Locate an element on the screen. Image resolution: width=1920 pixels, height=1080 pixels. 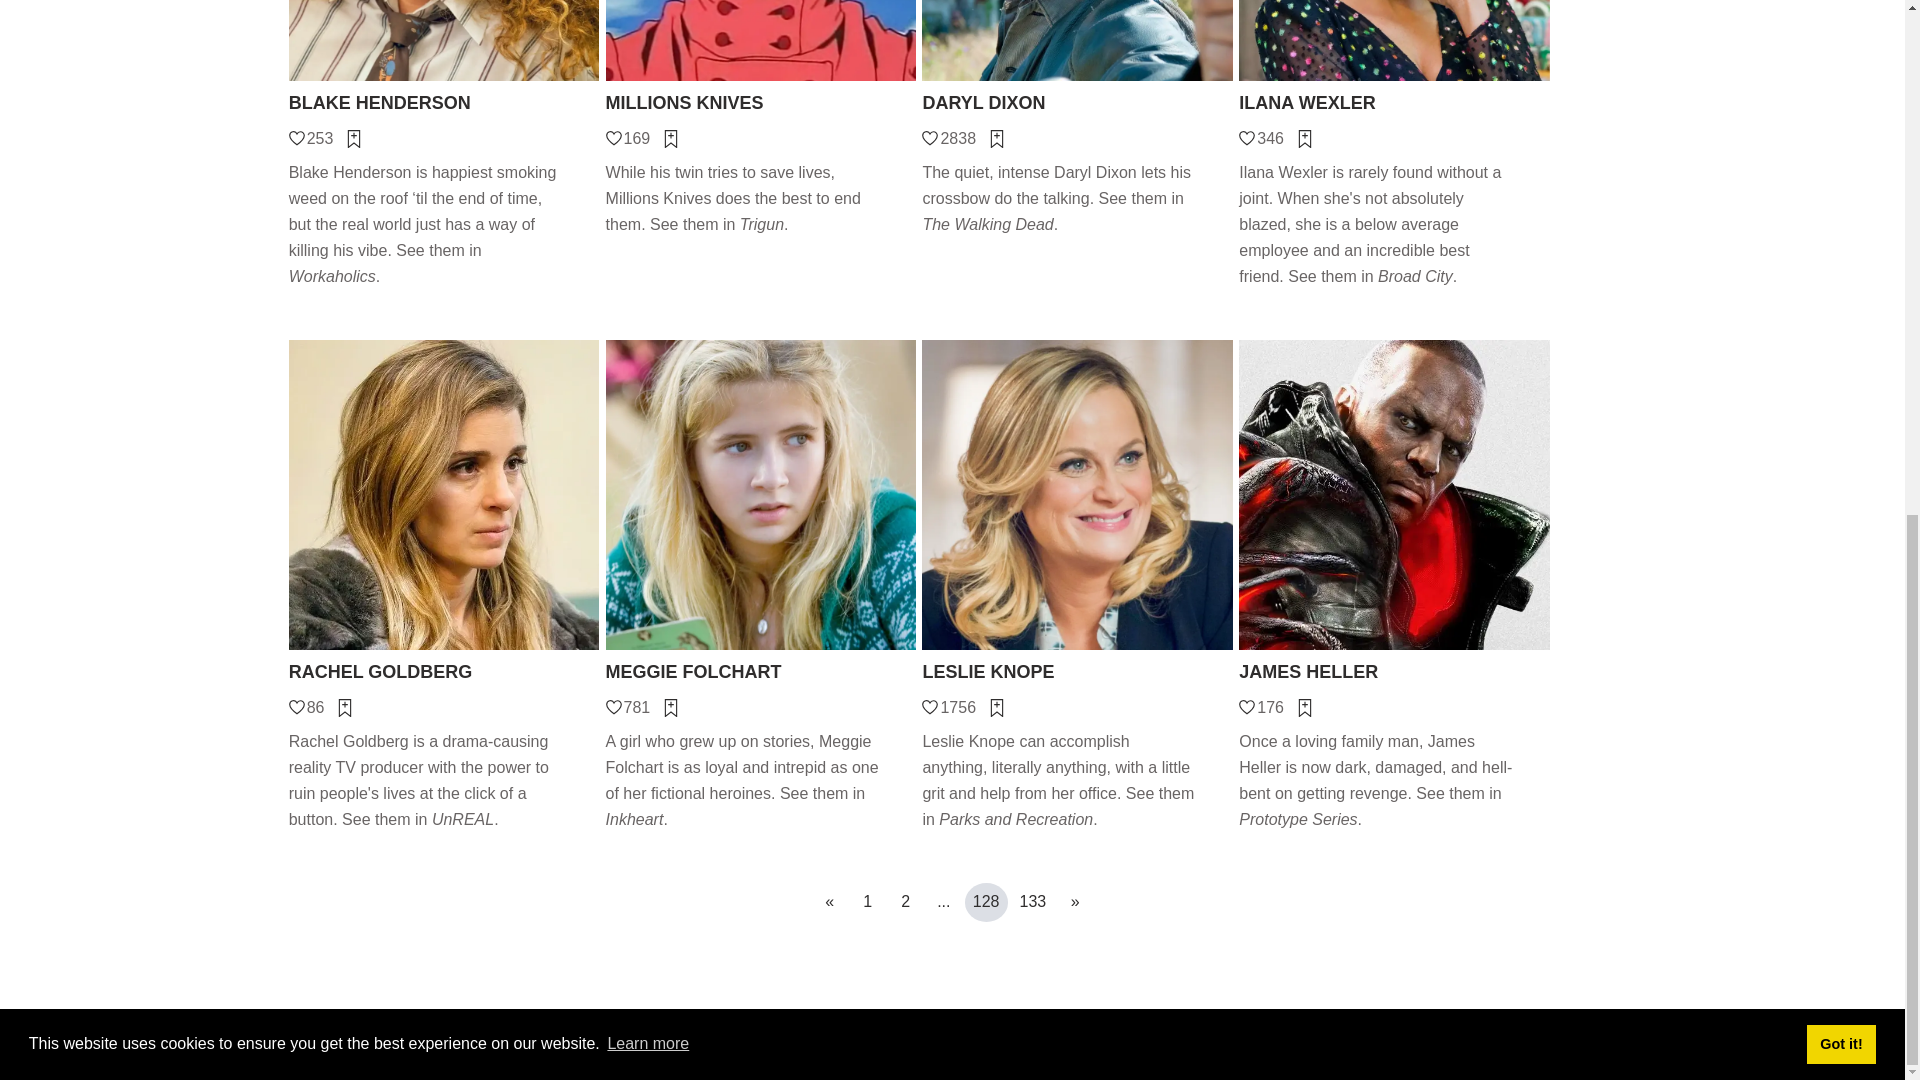
MILLIONS KNIVES is located at coordinates (762, 102).